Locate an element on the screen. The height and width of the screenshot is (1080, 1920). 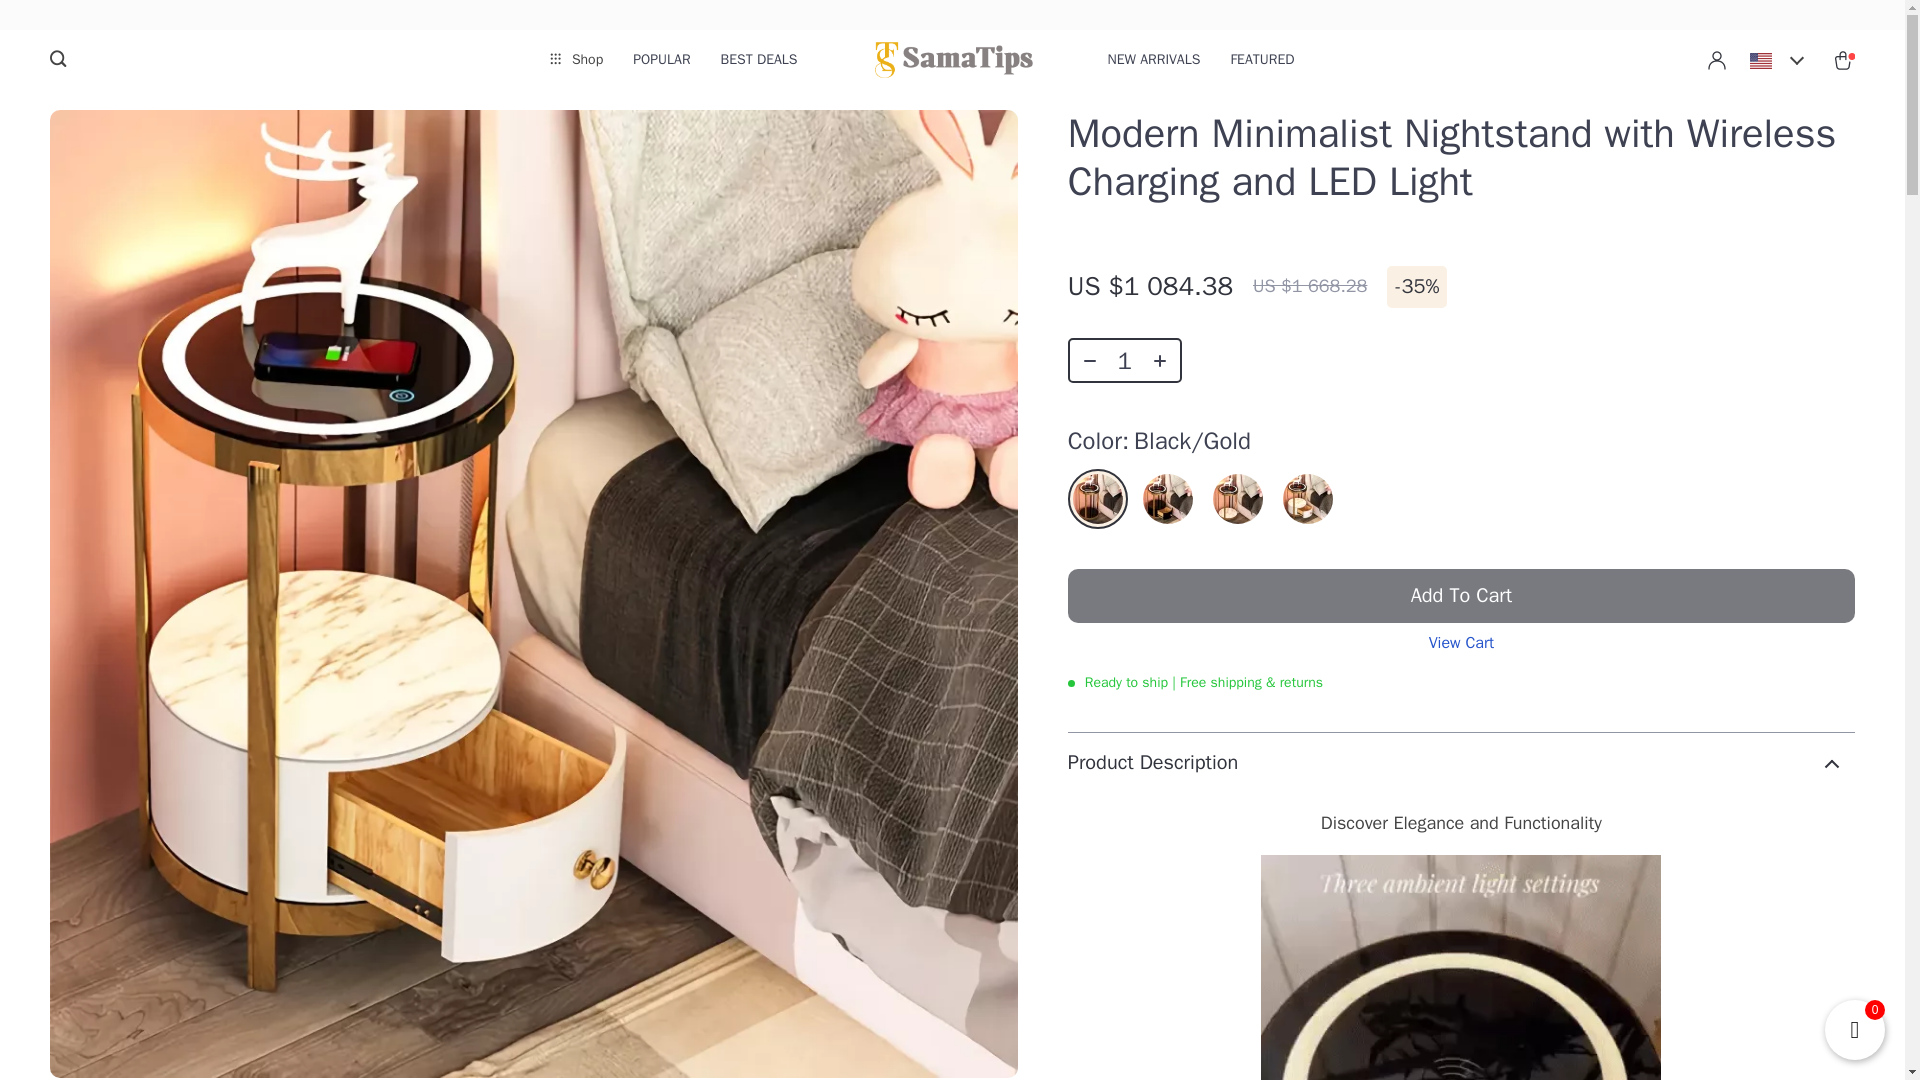
1 is located at coordinates (1124, 360).